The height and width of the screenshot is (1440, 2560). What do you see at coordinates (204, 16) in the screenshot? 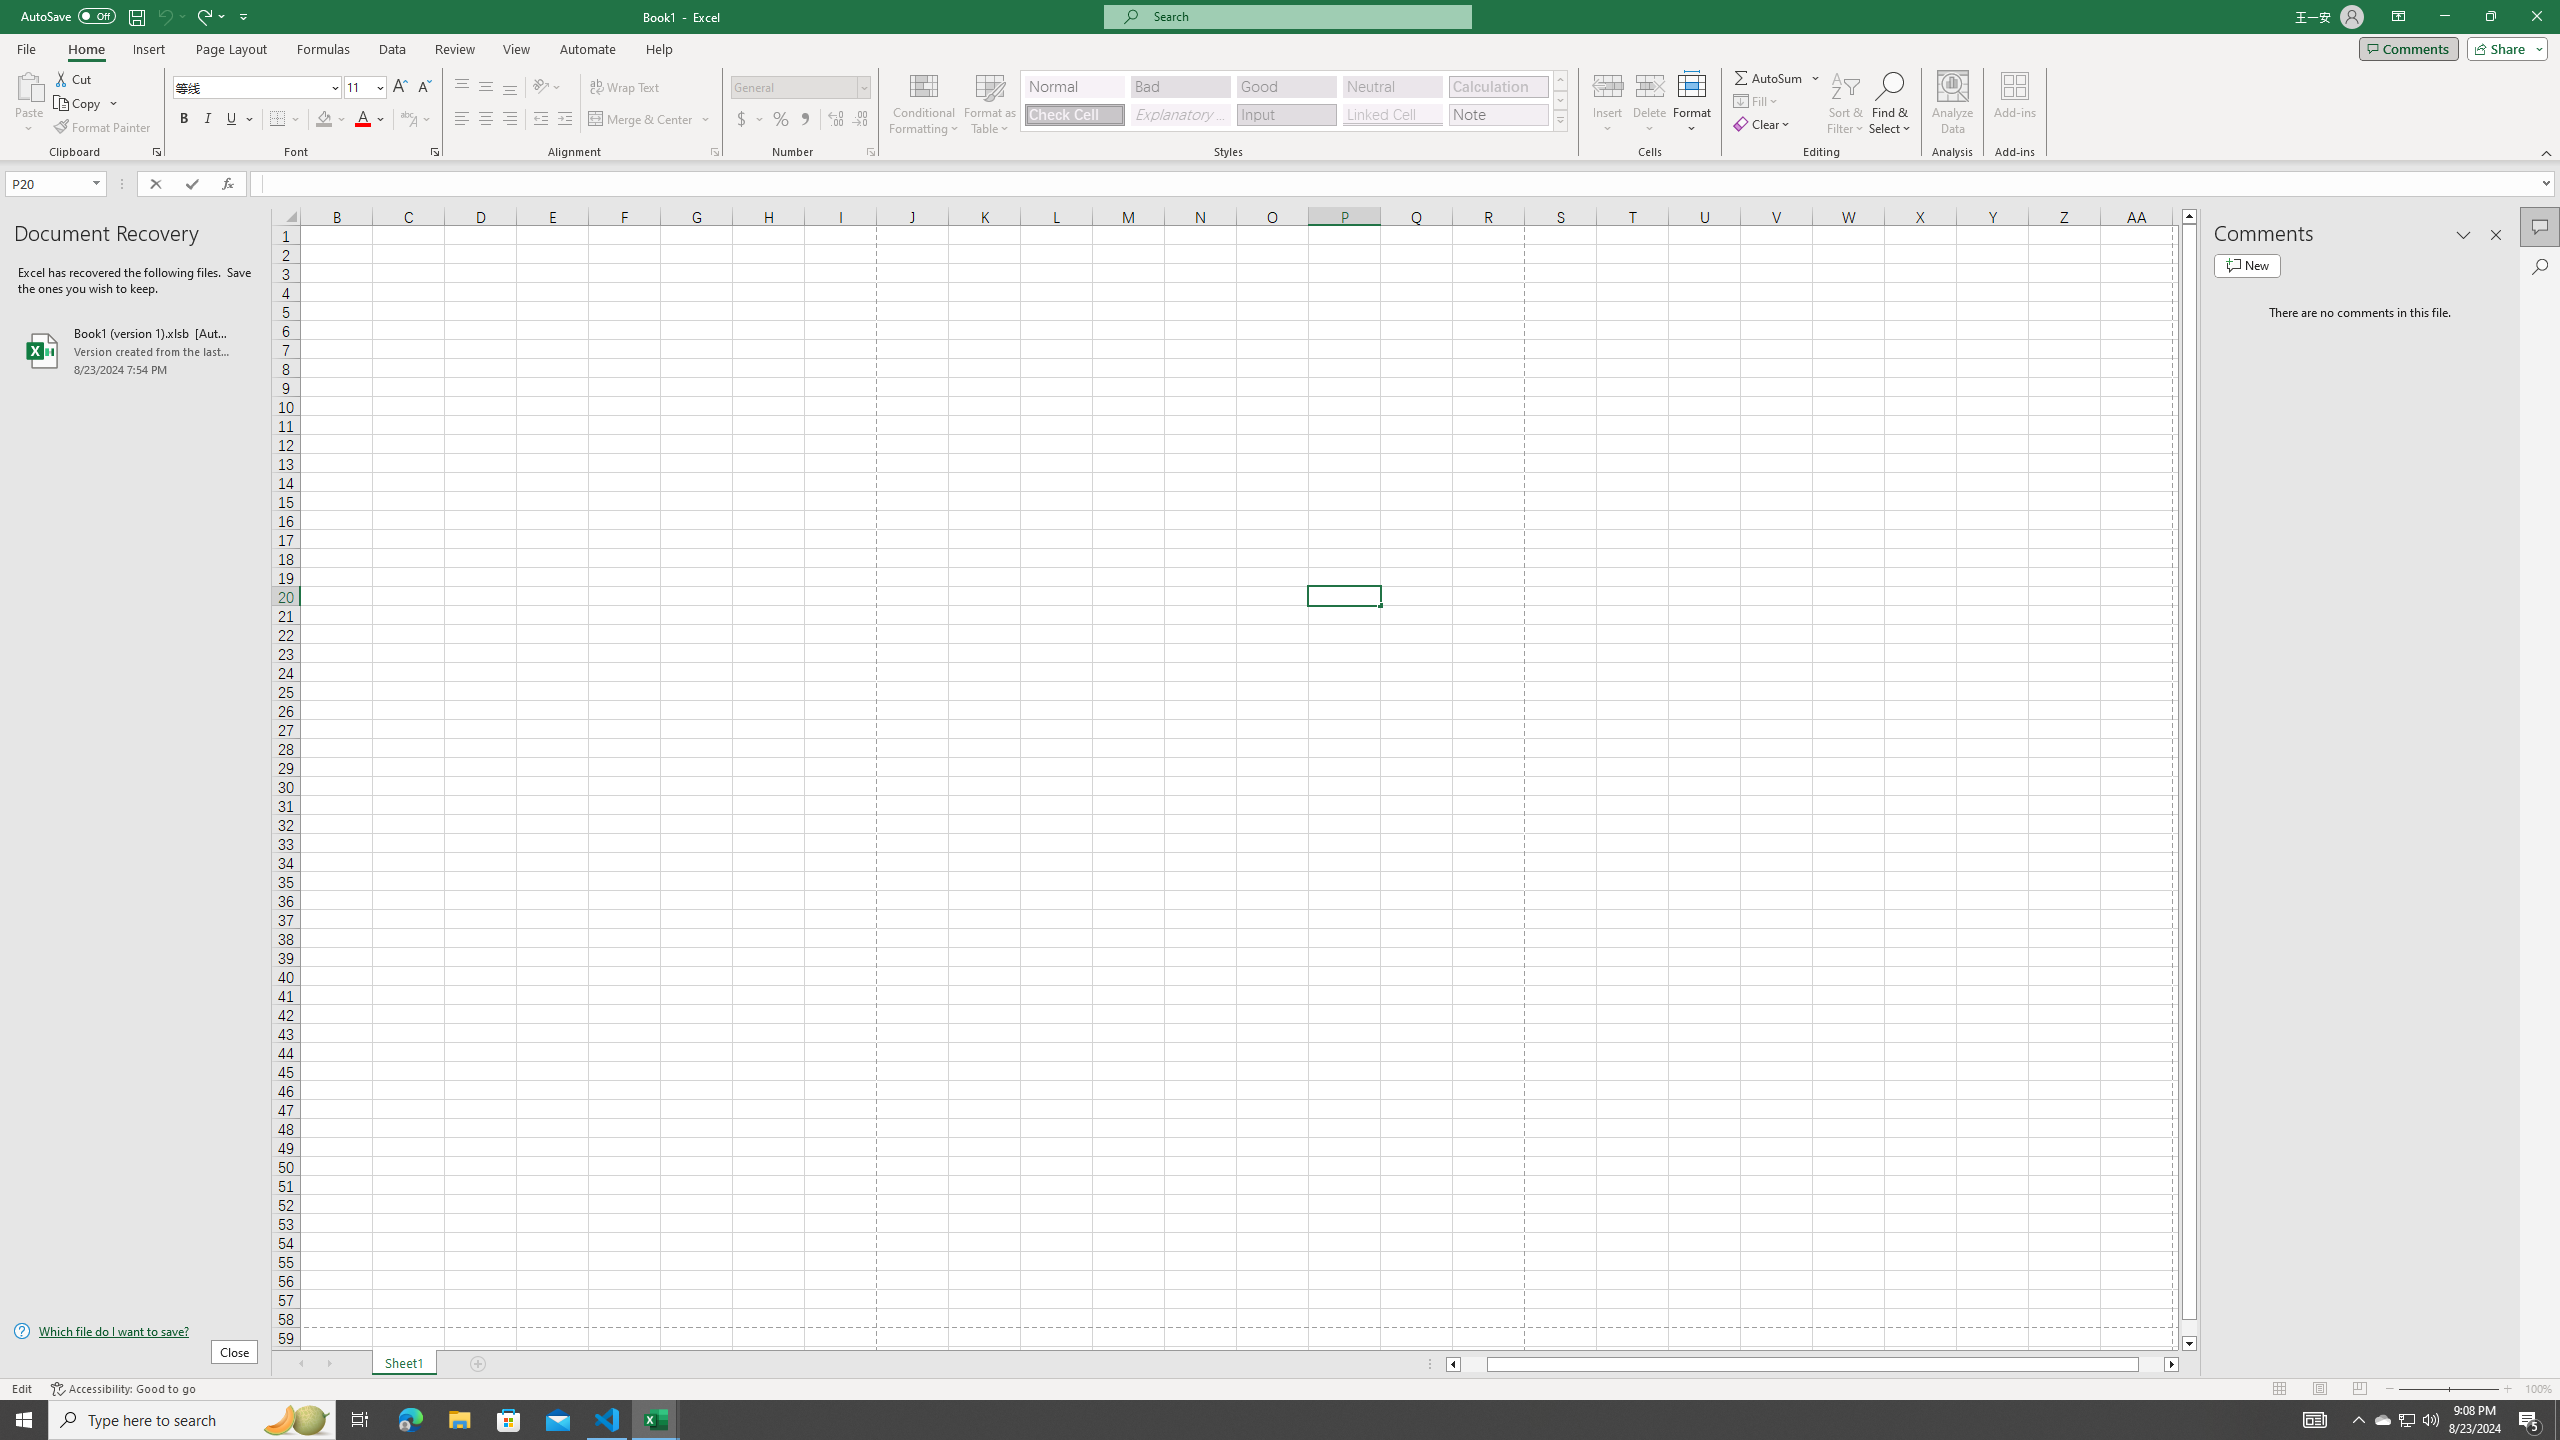
I see `Redo` at bounding box center [204, 16].